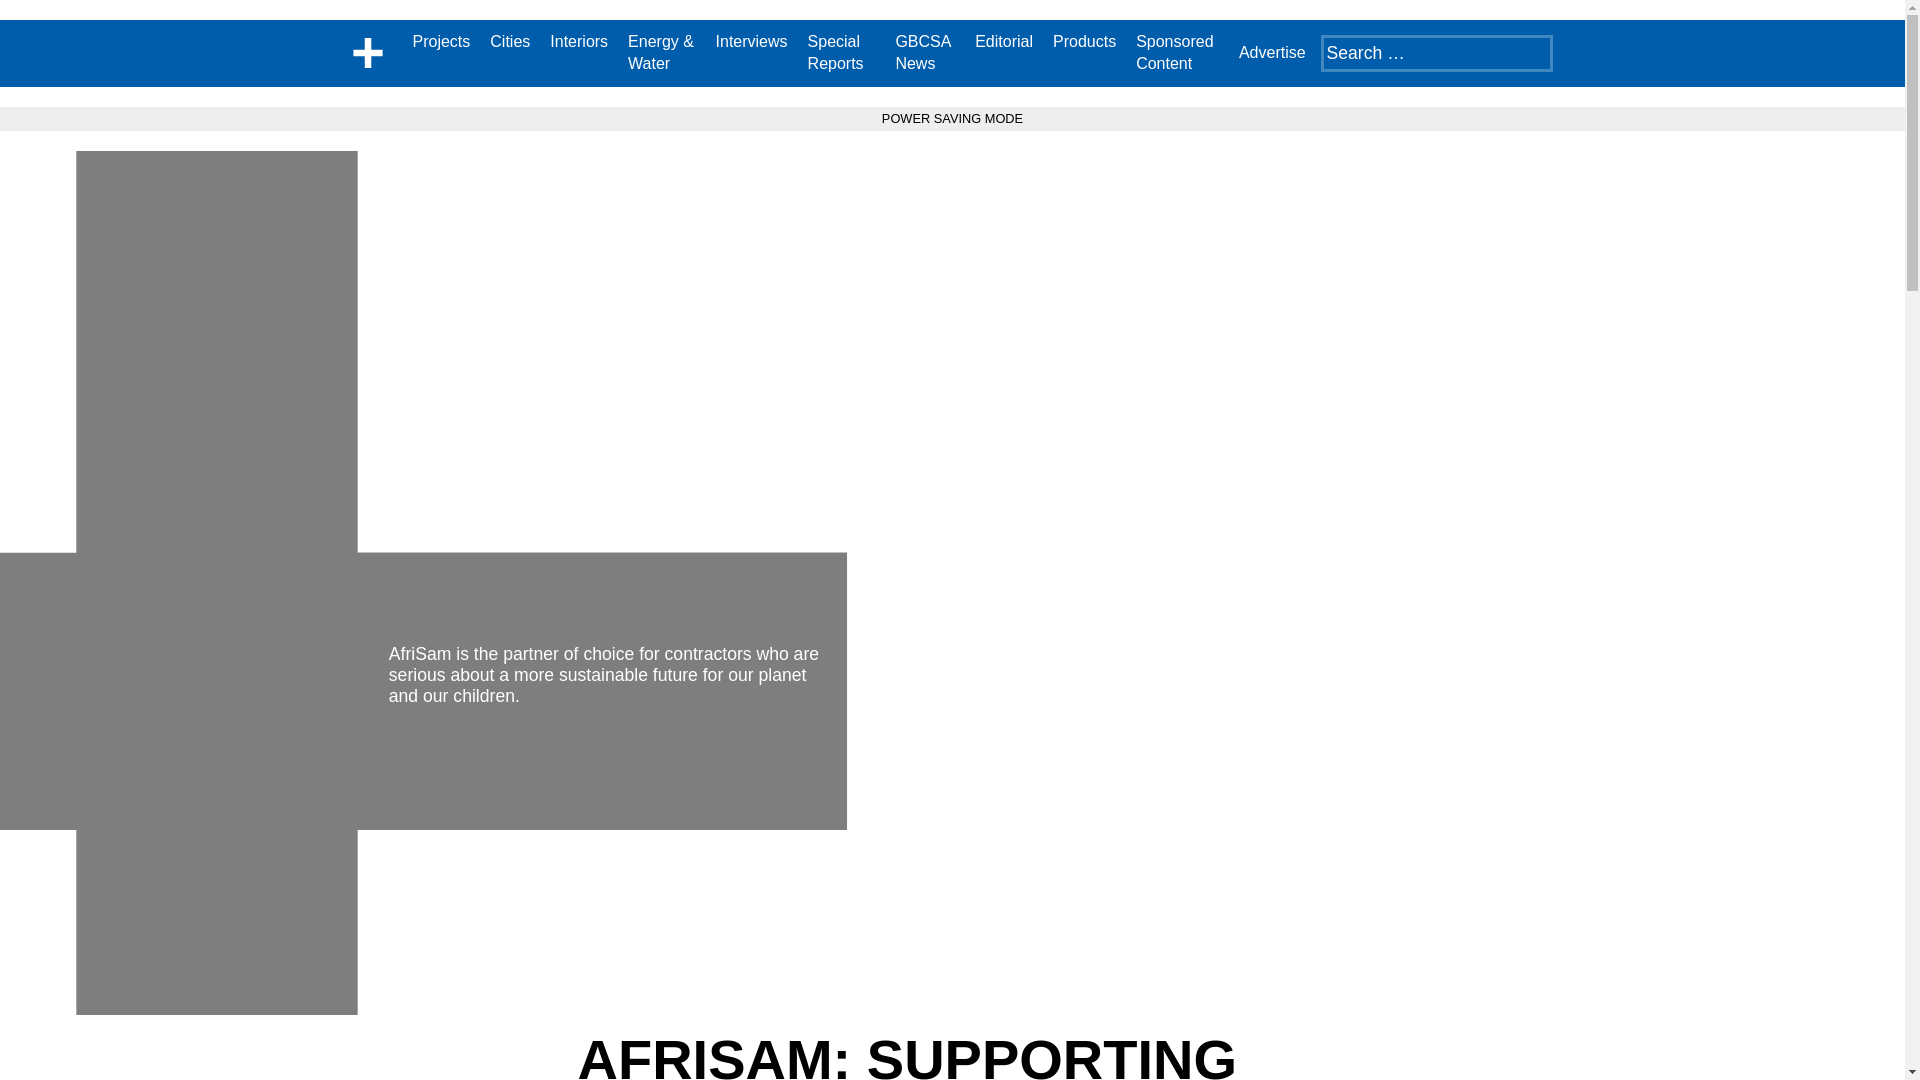 The height and width of the screenshot is (1080, 1920). I want to click on Search, so click(46, 18).